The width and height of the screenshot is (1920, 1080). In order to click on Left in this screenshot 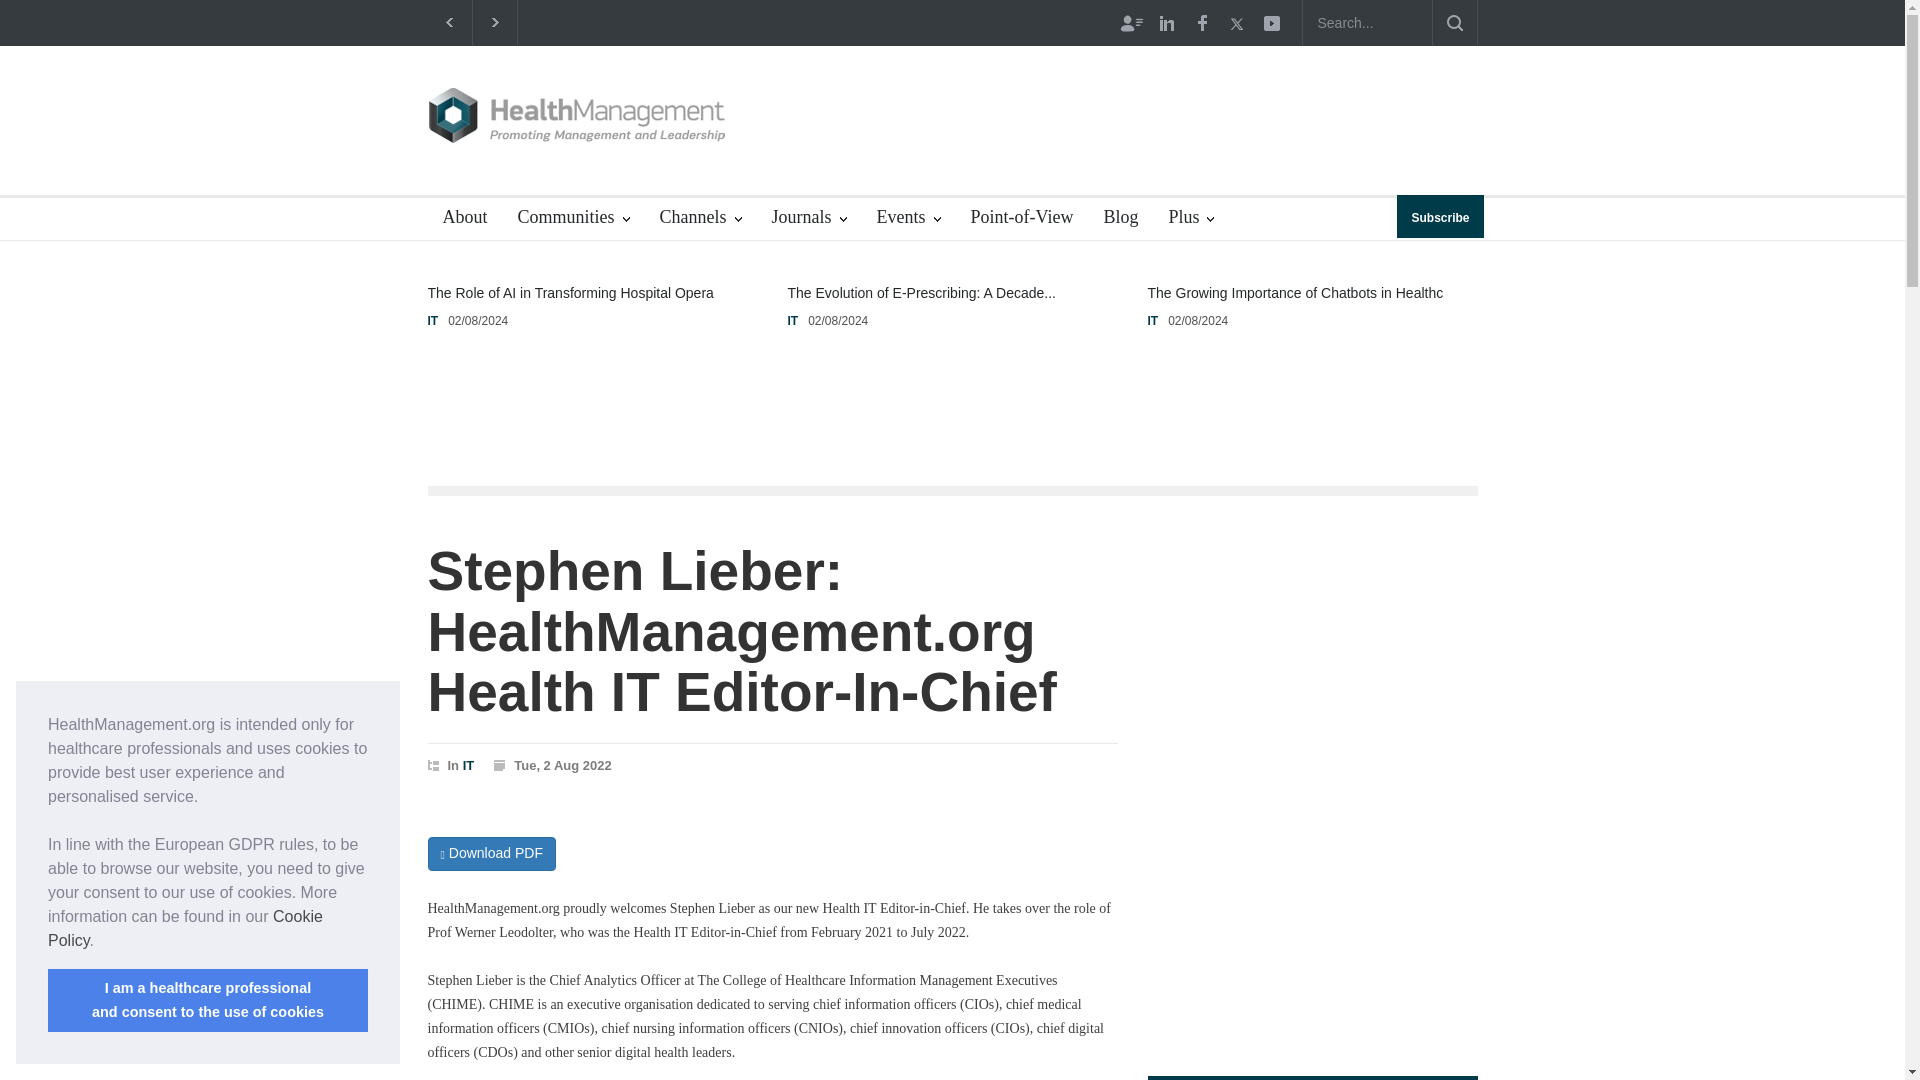, I will do `click(448, 22)`.